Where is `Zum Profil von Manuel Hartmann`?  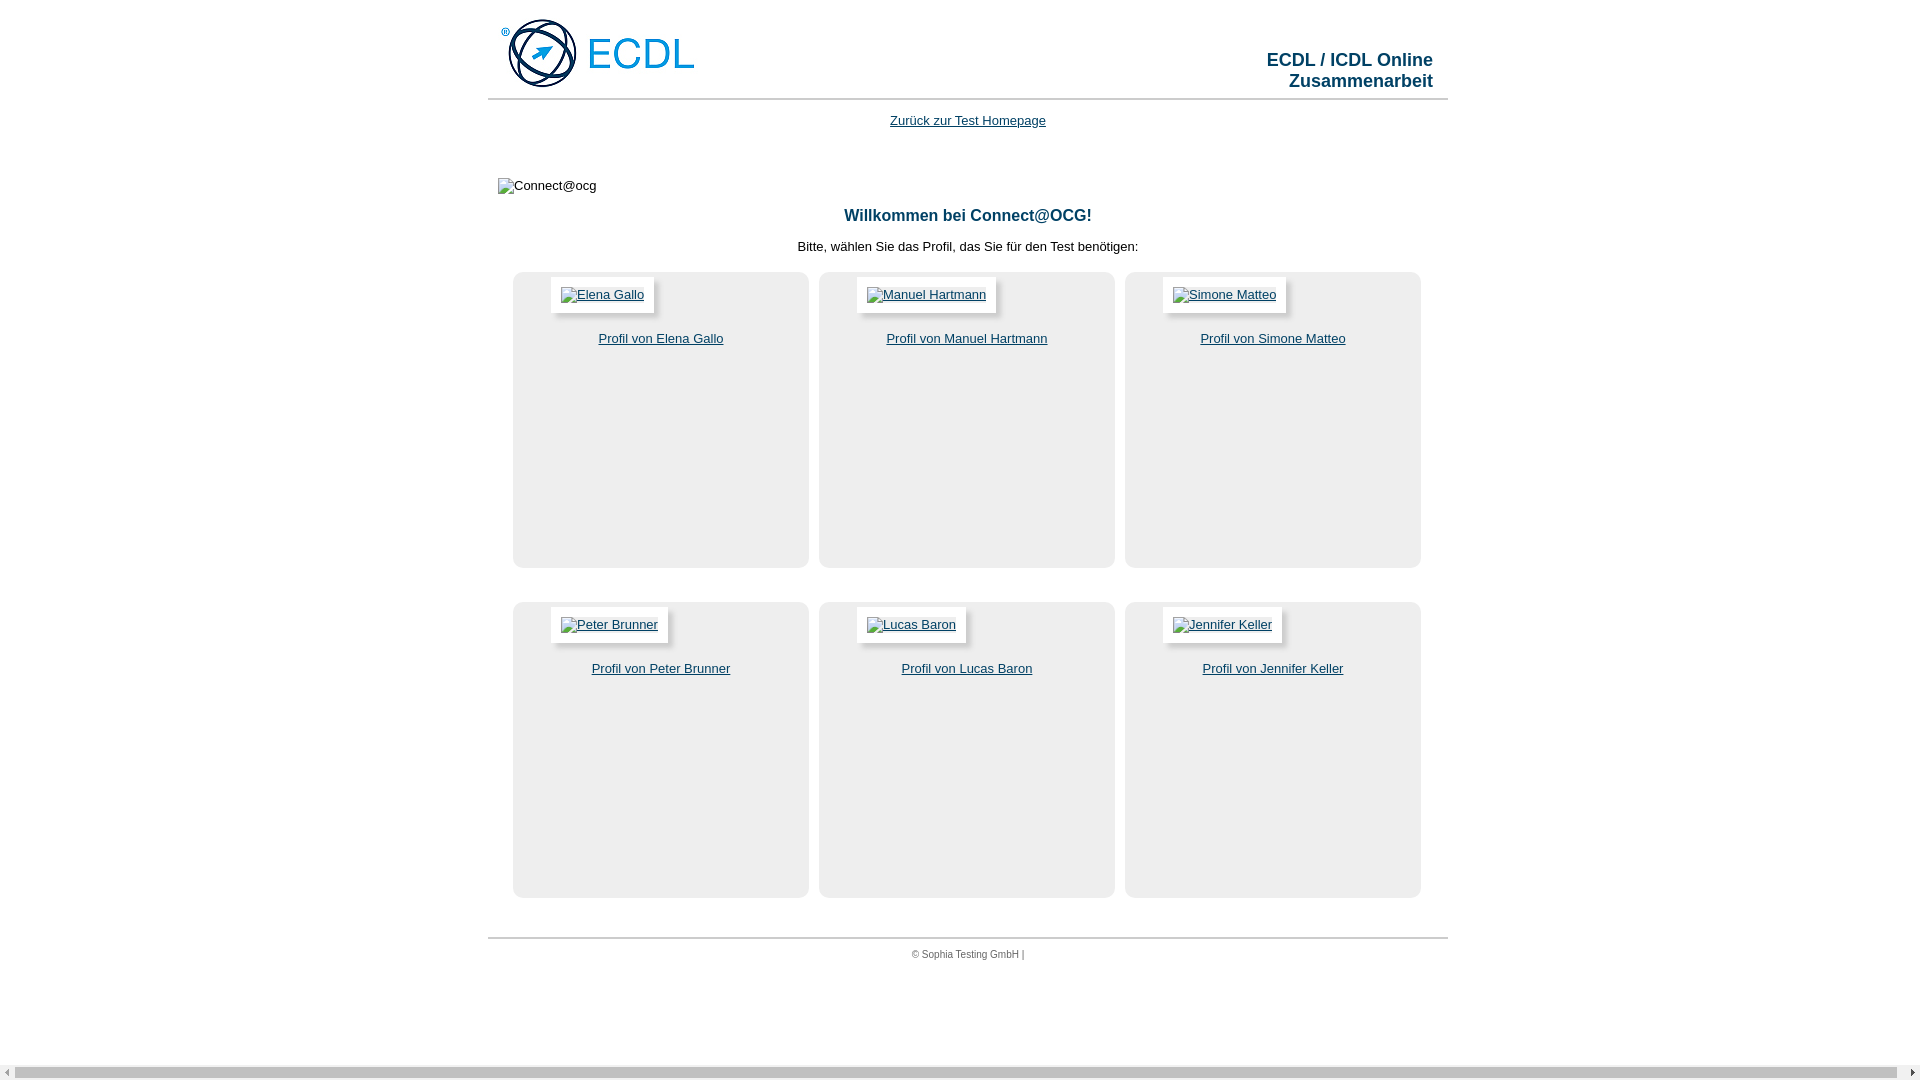 Zum Profil von Manuel Hartmann is located at coordinates (910, 308).